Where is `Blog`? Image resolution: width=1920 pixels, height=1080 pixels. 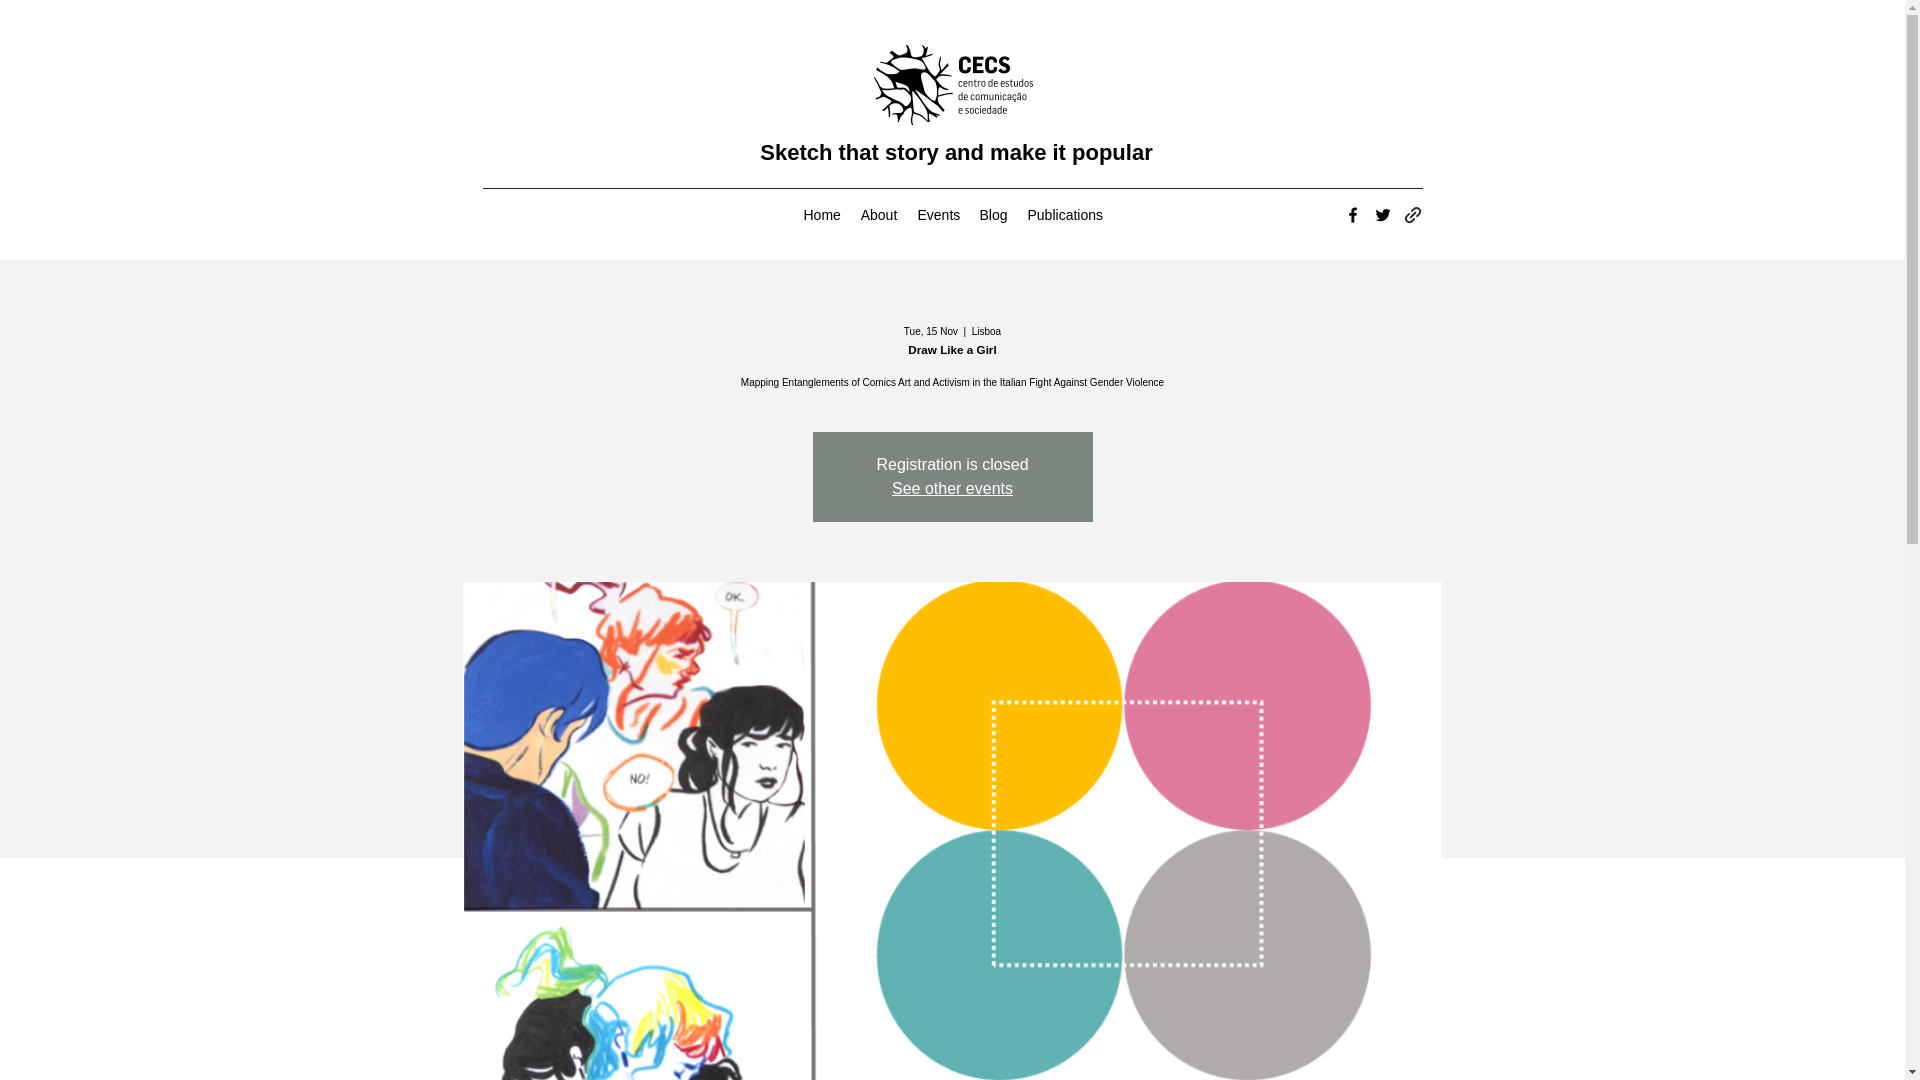
Blog is located at coordinates (993, 214).